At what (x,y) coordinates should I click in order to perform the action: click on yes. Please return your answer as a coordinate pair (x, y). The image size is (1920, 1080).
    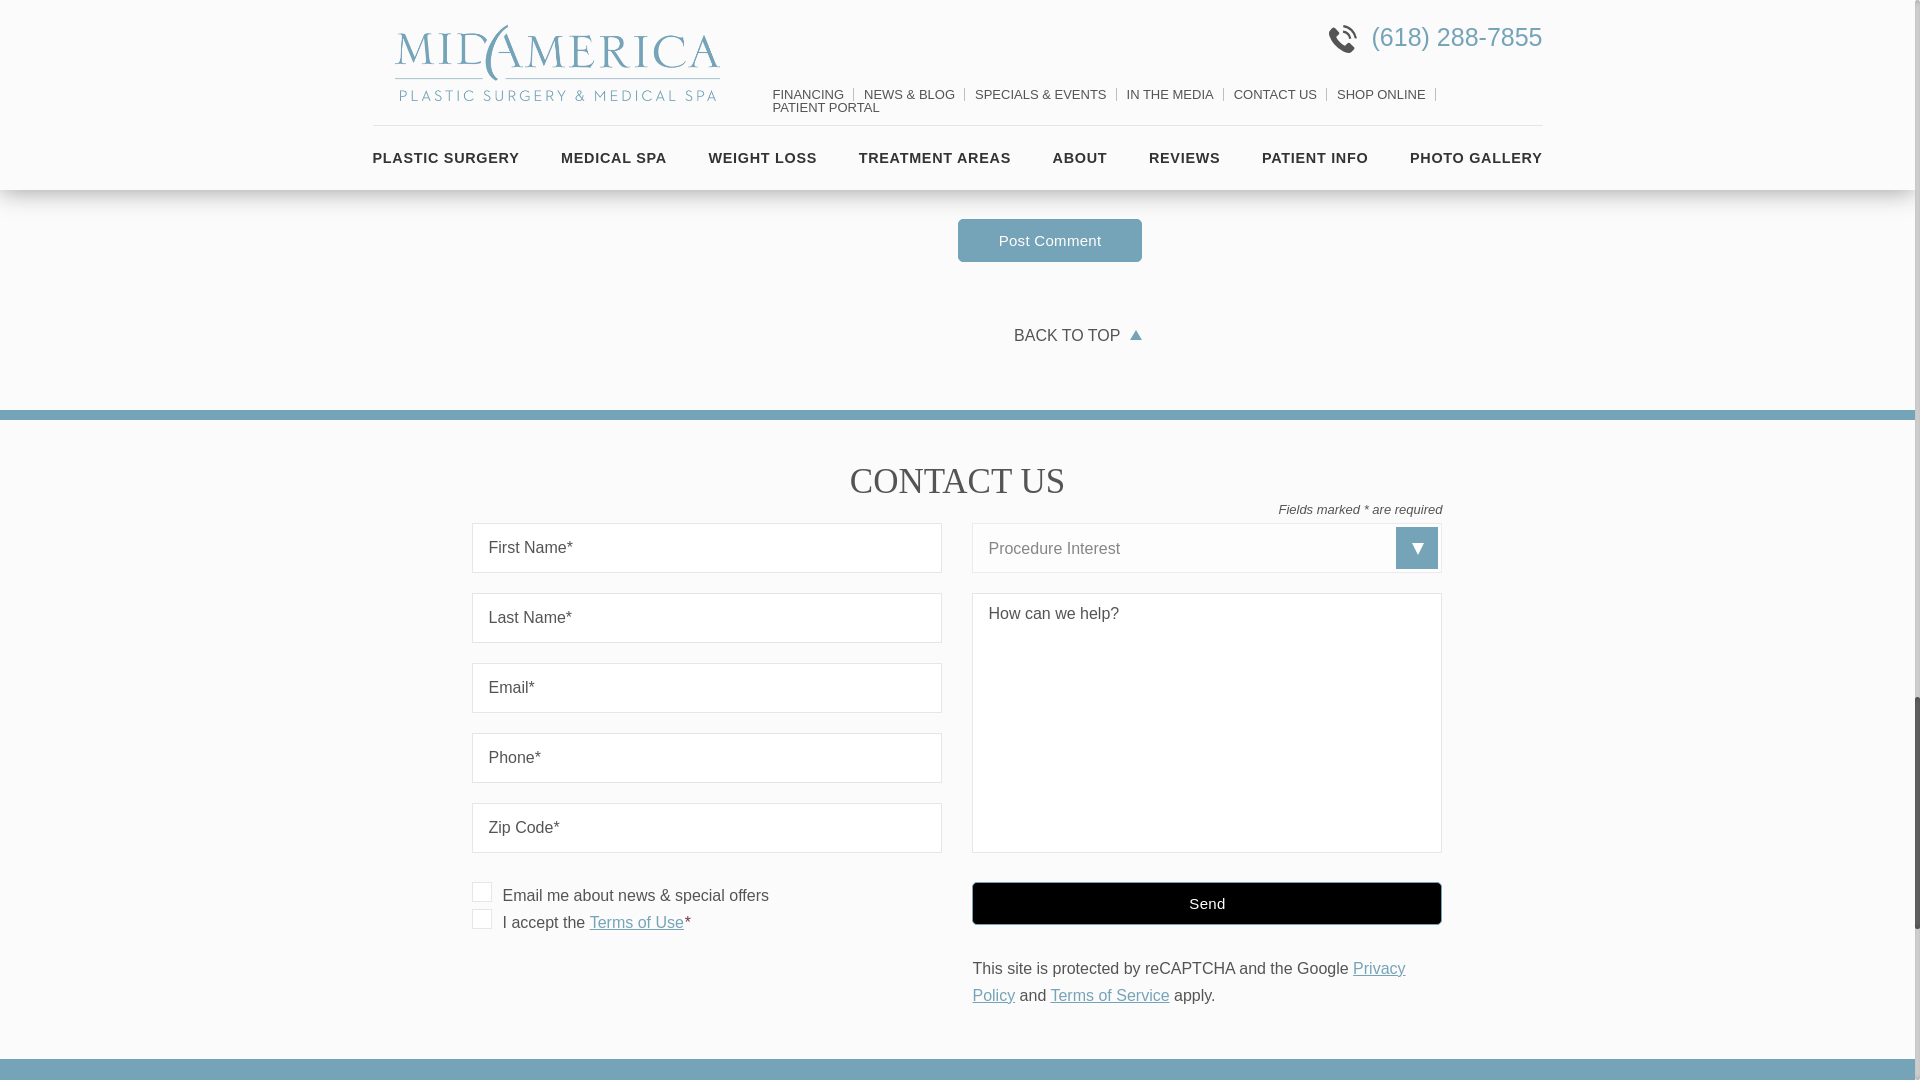
    Looking at the image, I should click on (478, 178).